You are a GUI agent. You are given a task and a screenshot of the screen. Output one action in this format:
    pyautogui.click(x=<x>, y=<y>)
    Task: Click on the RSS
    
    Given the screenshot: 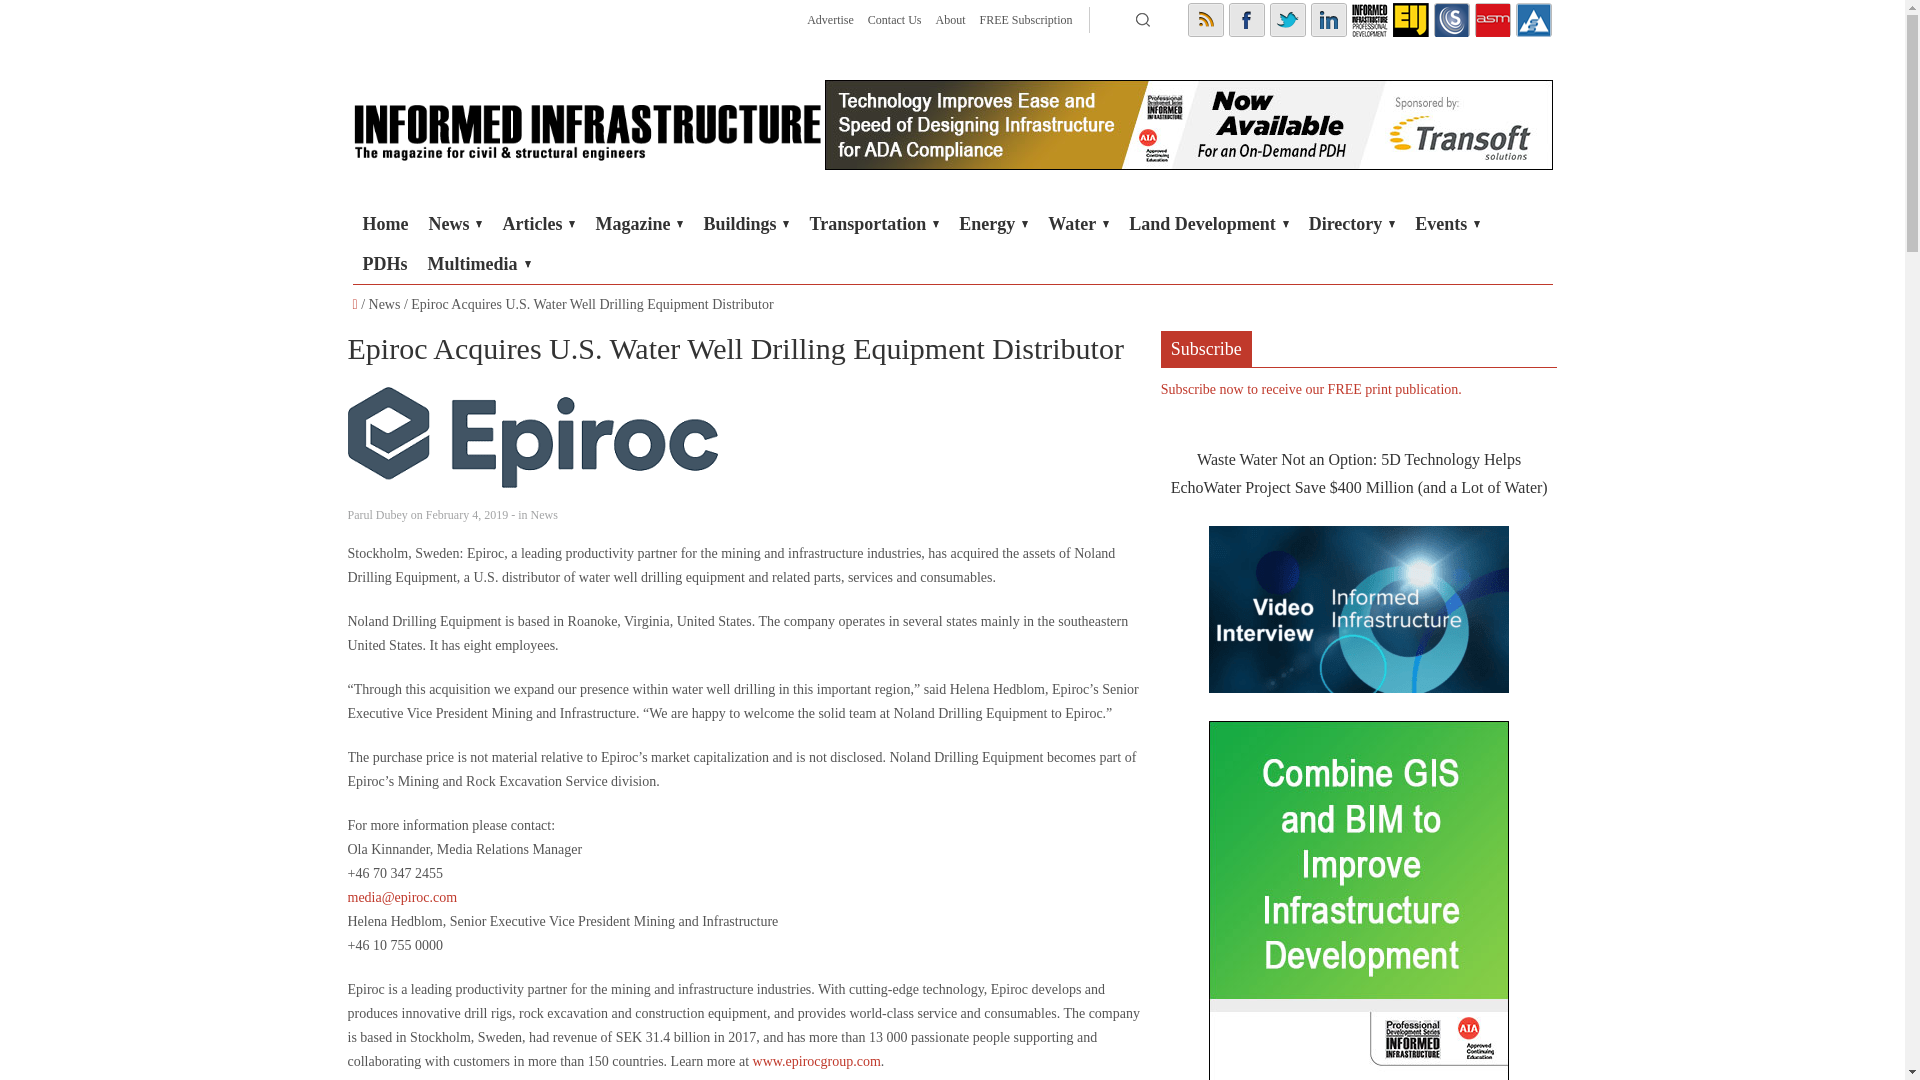 What is the action you would take?
    pyautogui.click(x=1206, y=20)
    